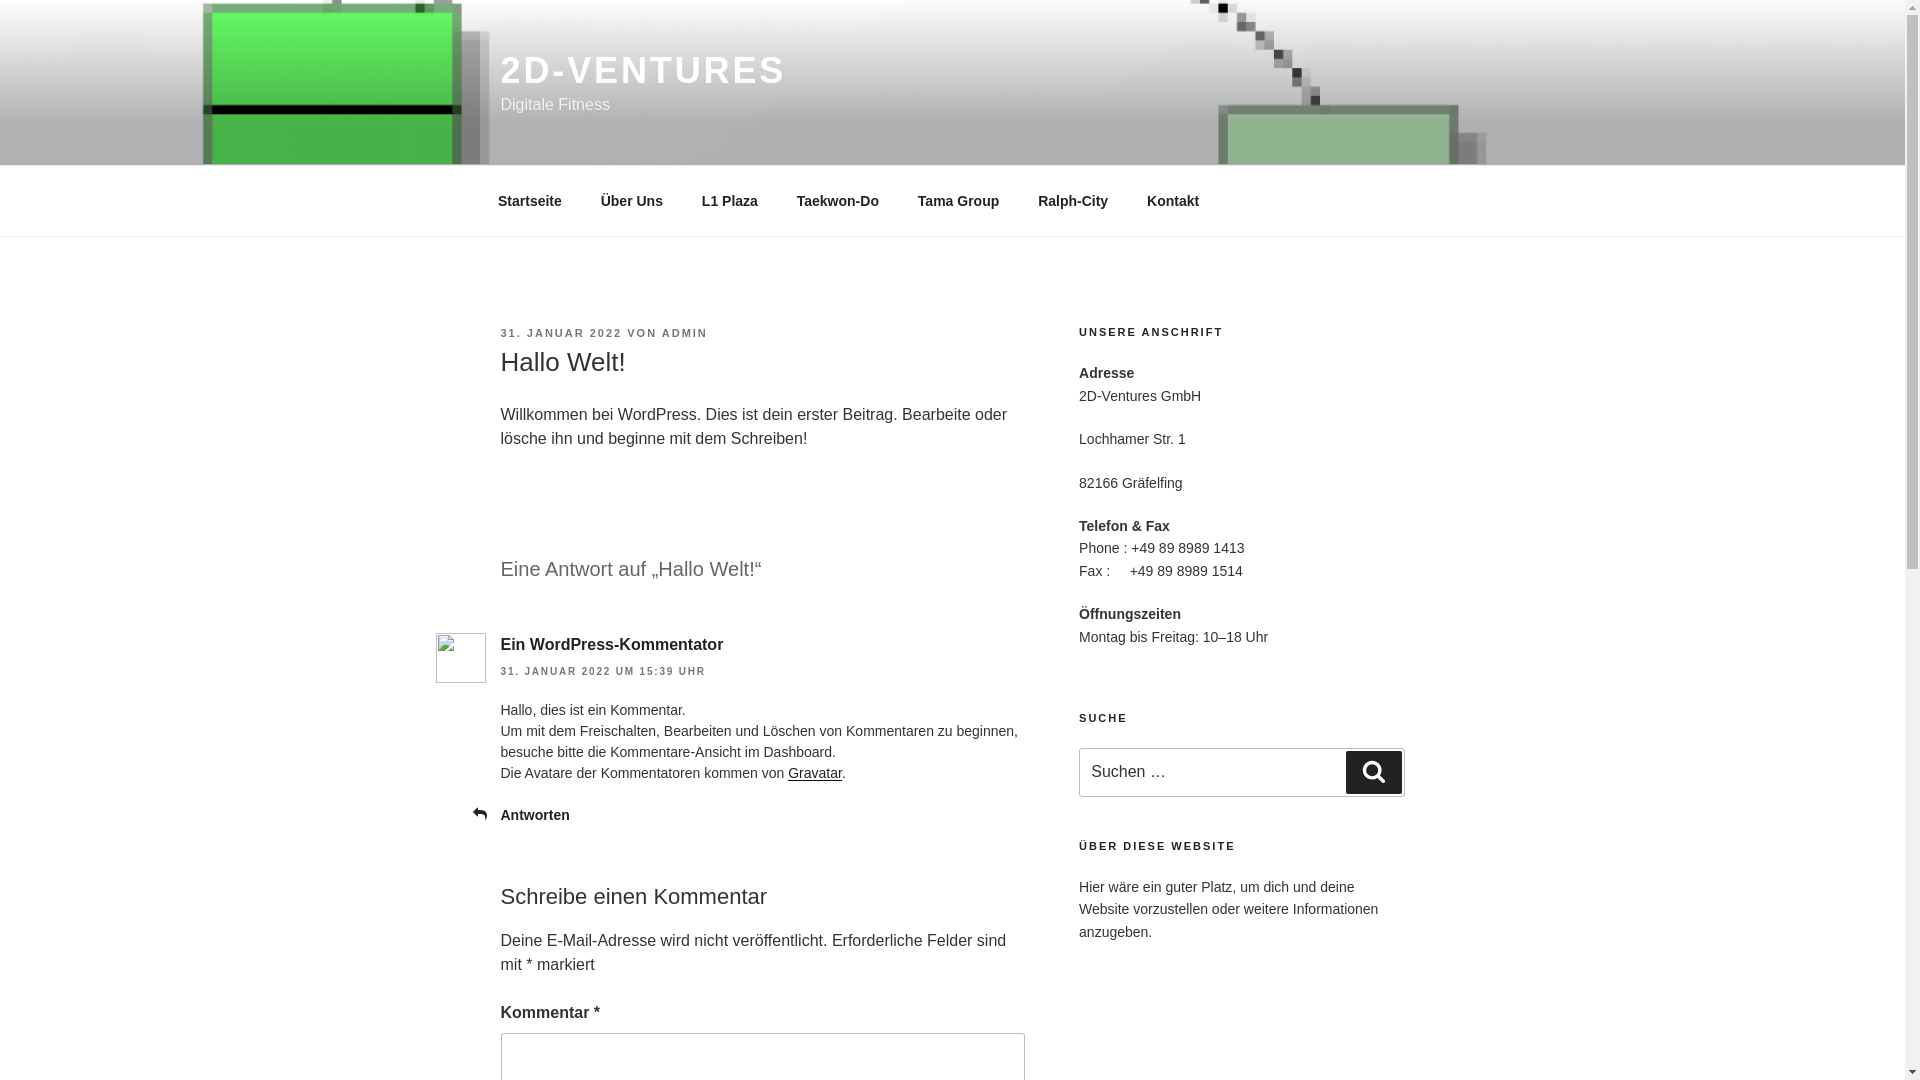  Describe the element at coordinates (1074, 200) in the screenshot. I see `Ralph-City` at that location.